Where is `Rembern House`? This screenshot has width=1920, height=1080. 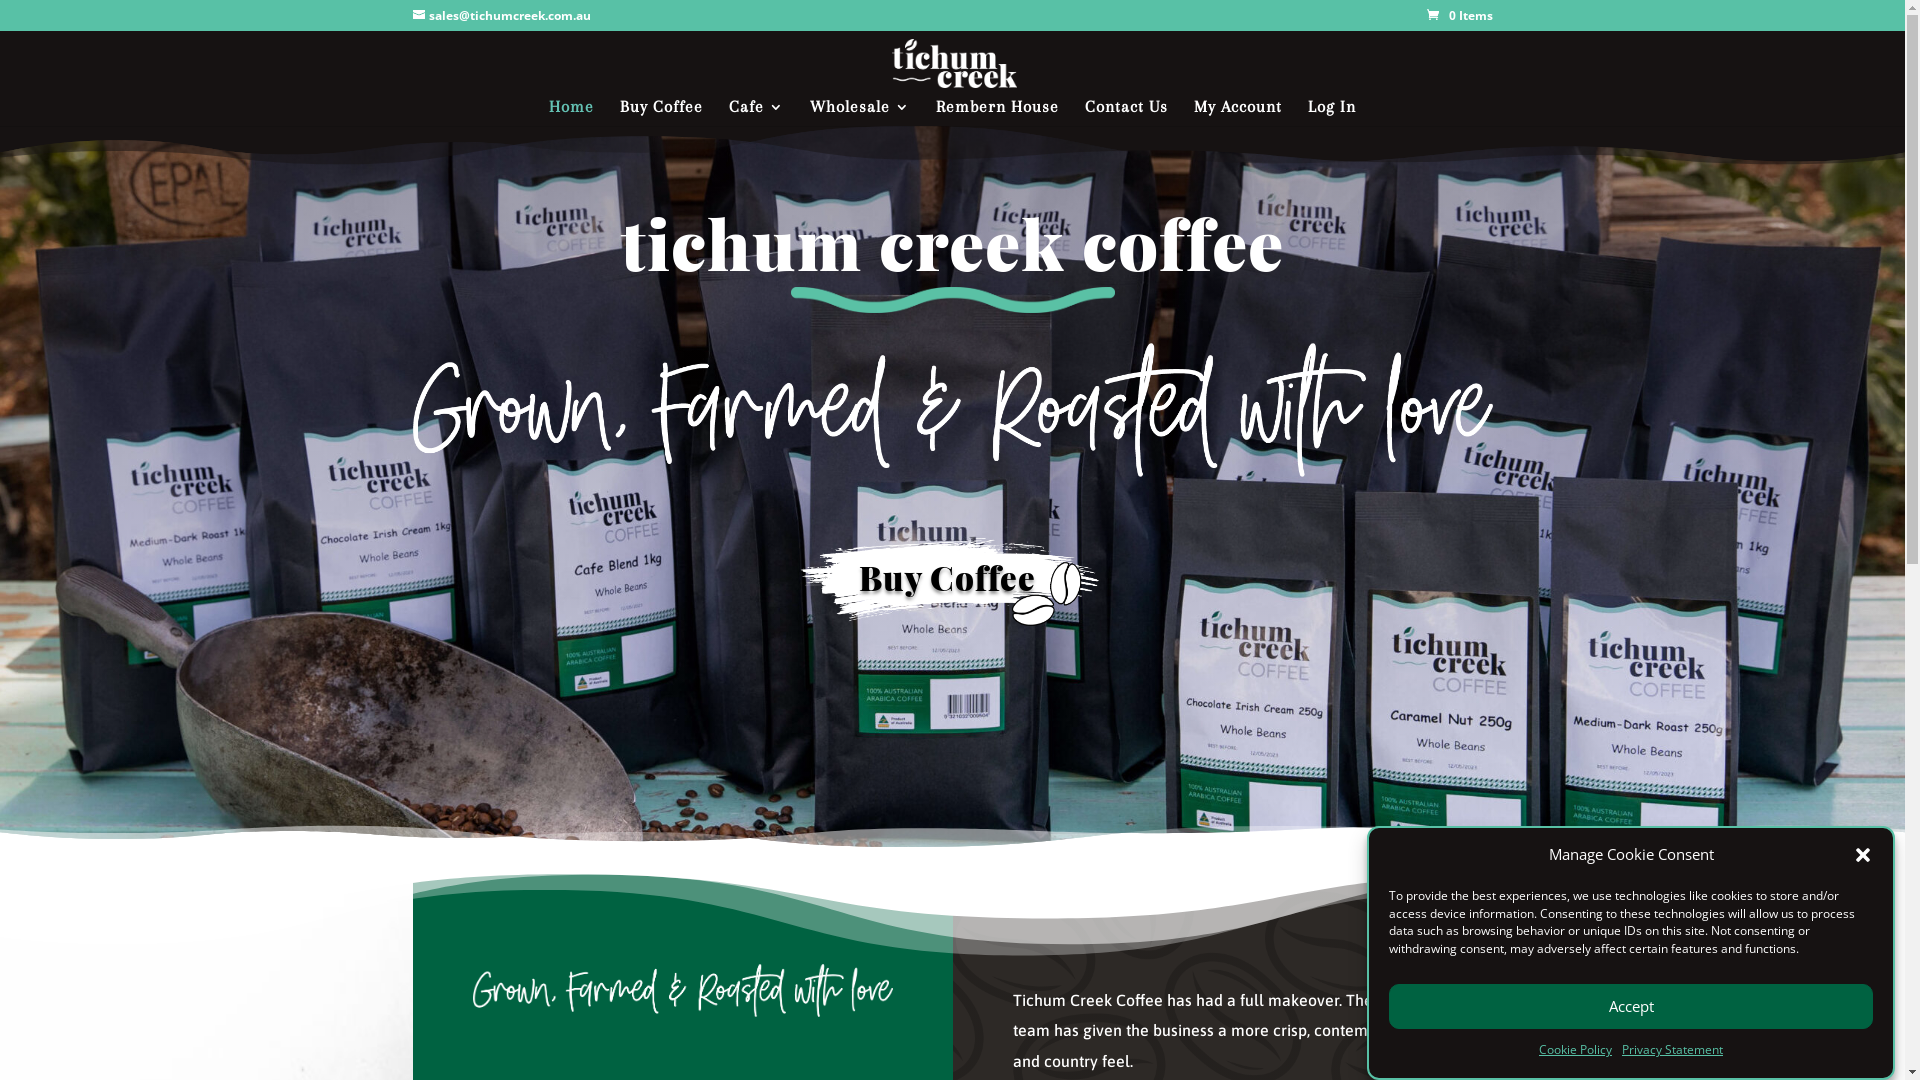
Rembern House is located at coordinates (998, 113).